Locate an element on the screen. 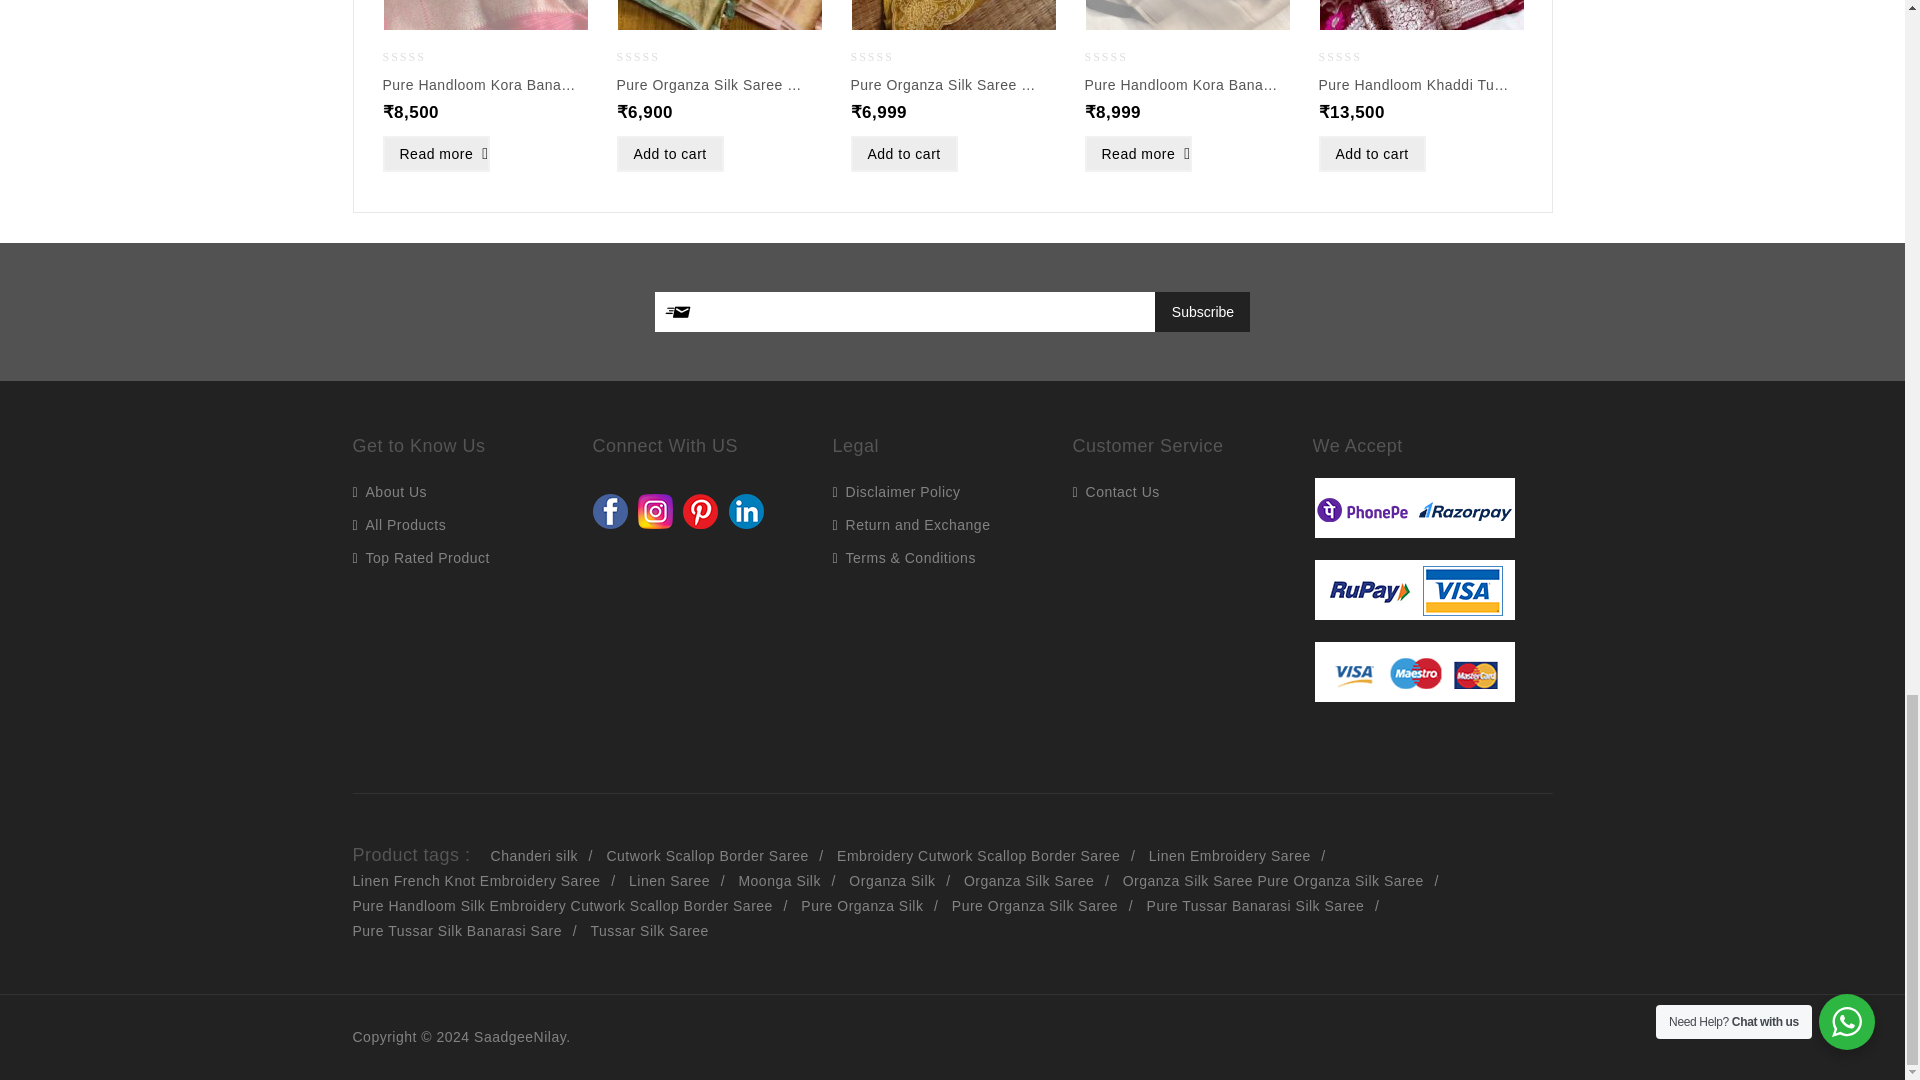 The width and height of the screenshot is (1920, 1080). Subscribe is located at coordinates (1202, 311).